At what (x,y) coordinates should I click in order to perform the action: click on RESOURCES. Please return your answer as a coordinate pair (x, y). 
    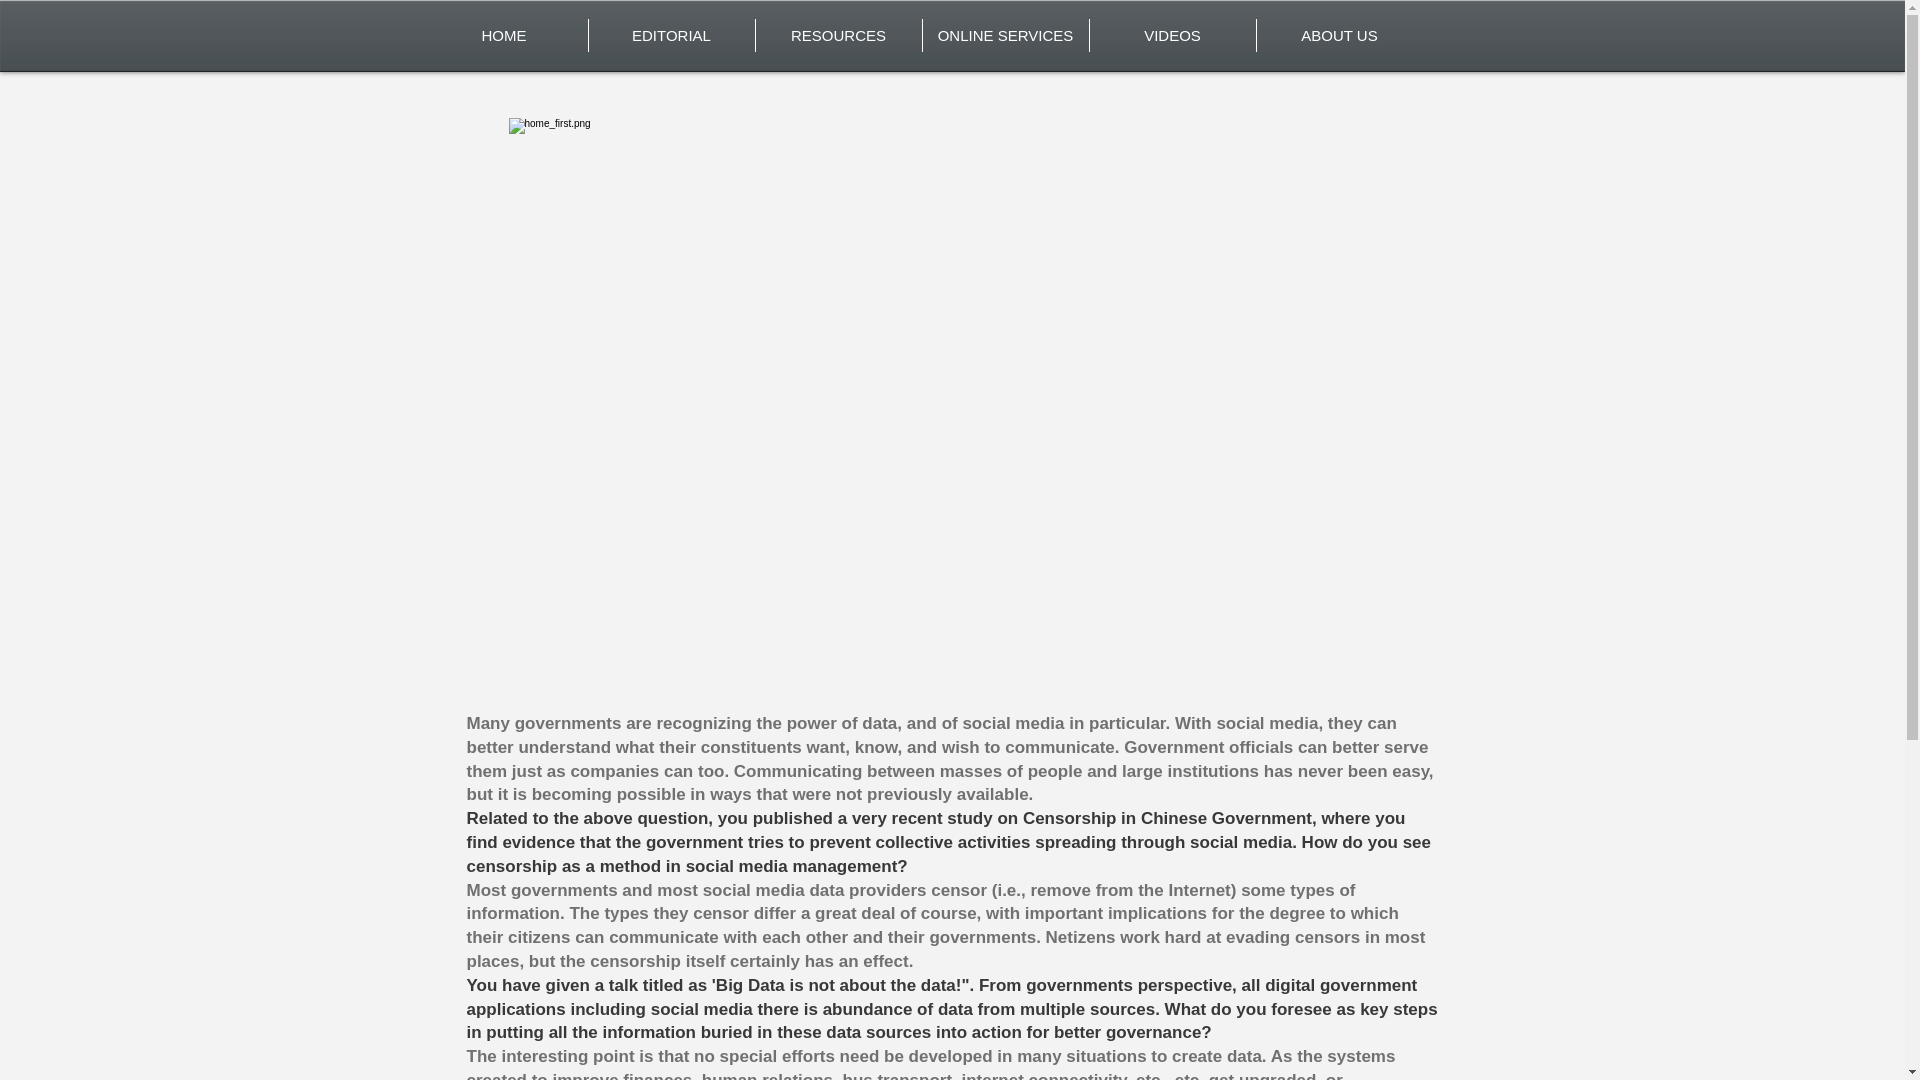
    Looking at the image, I should click on (838, 35).